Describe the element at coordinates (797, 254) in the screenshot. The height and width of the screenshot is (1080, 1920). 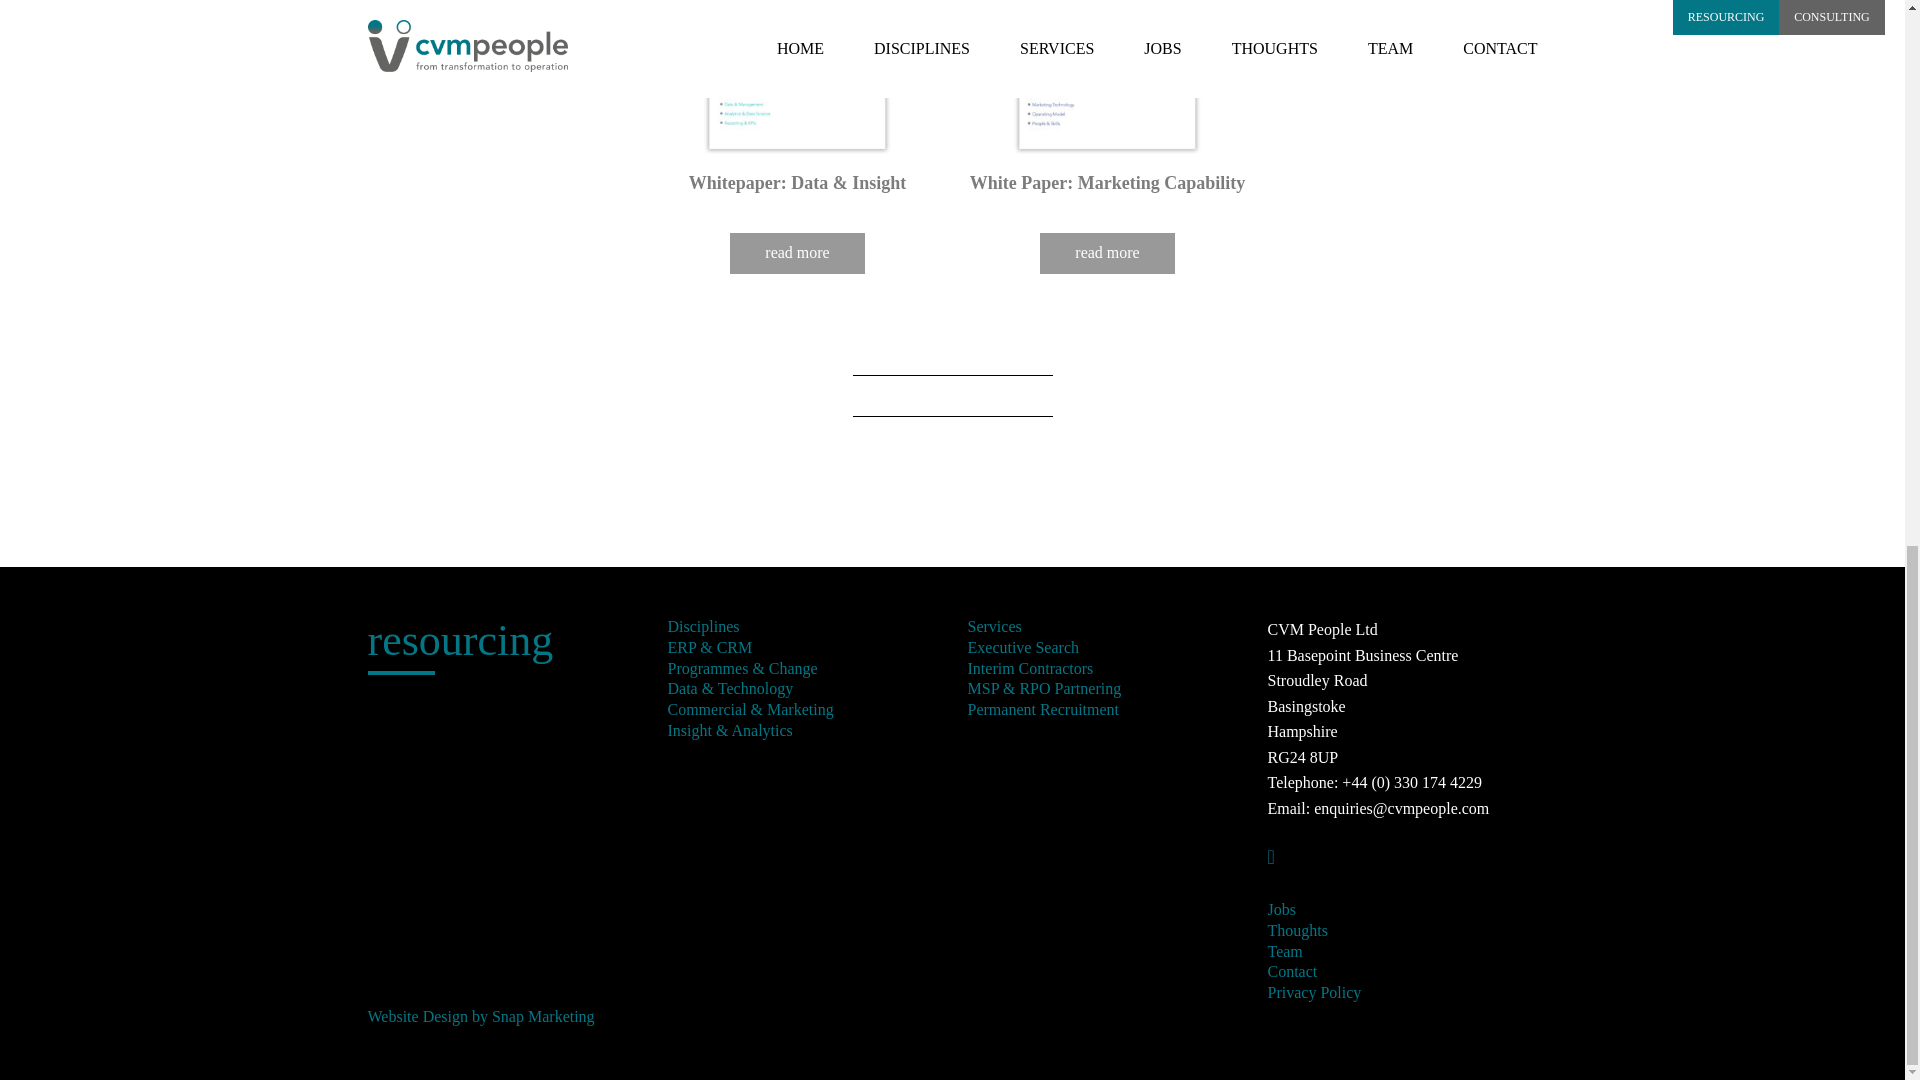
I see `read more` at that location.